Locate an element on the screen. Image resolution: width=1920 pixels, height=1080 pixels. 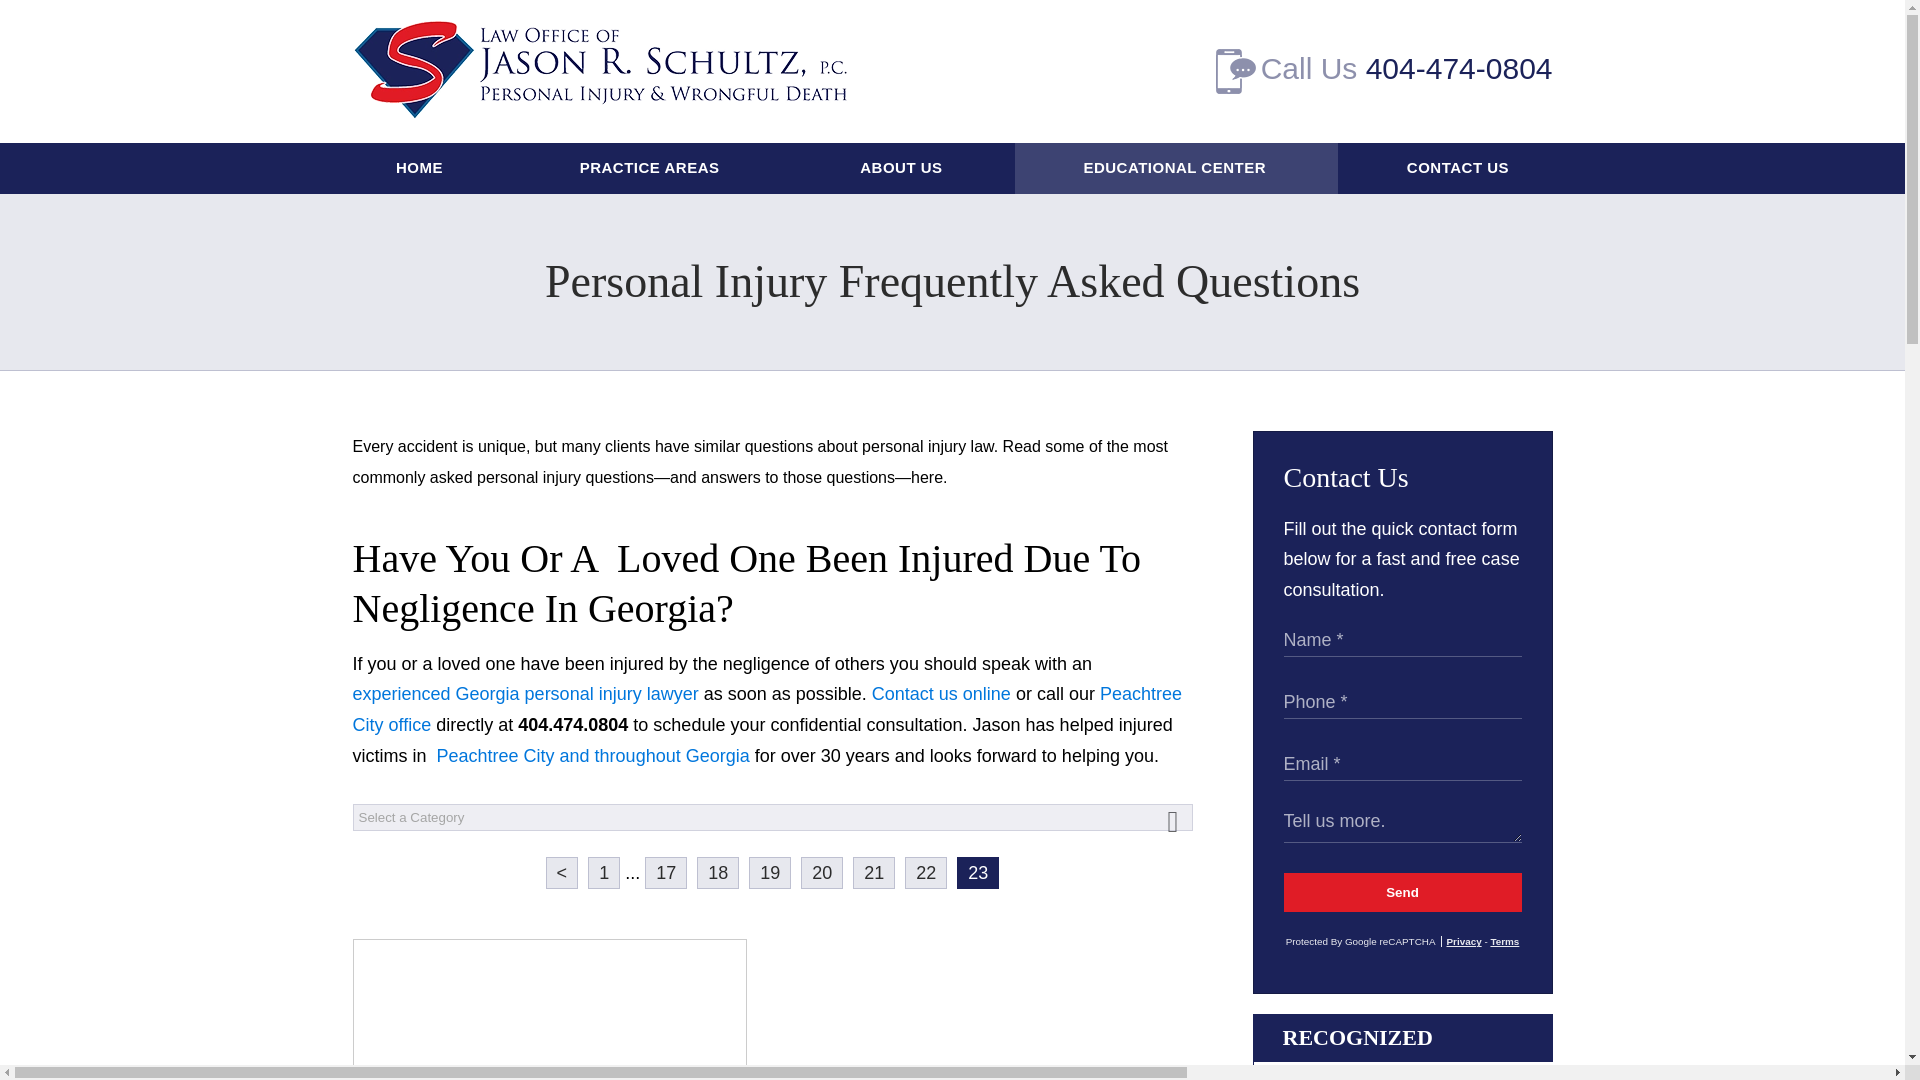
20 is located at coordinates (821, 873).